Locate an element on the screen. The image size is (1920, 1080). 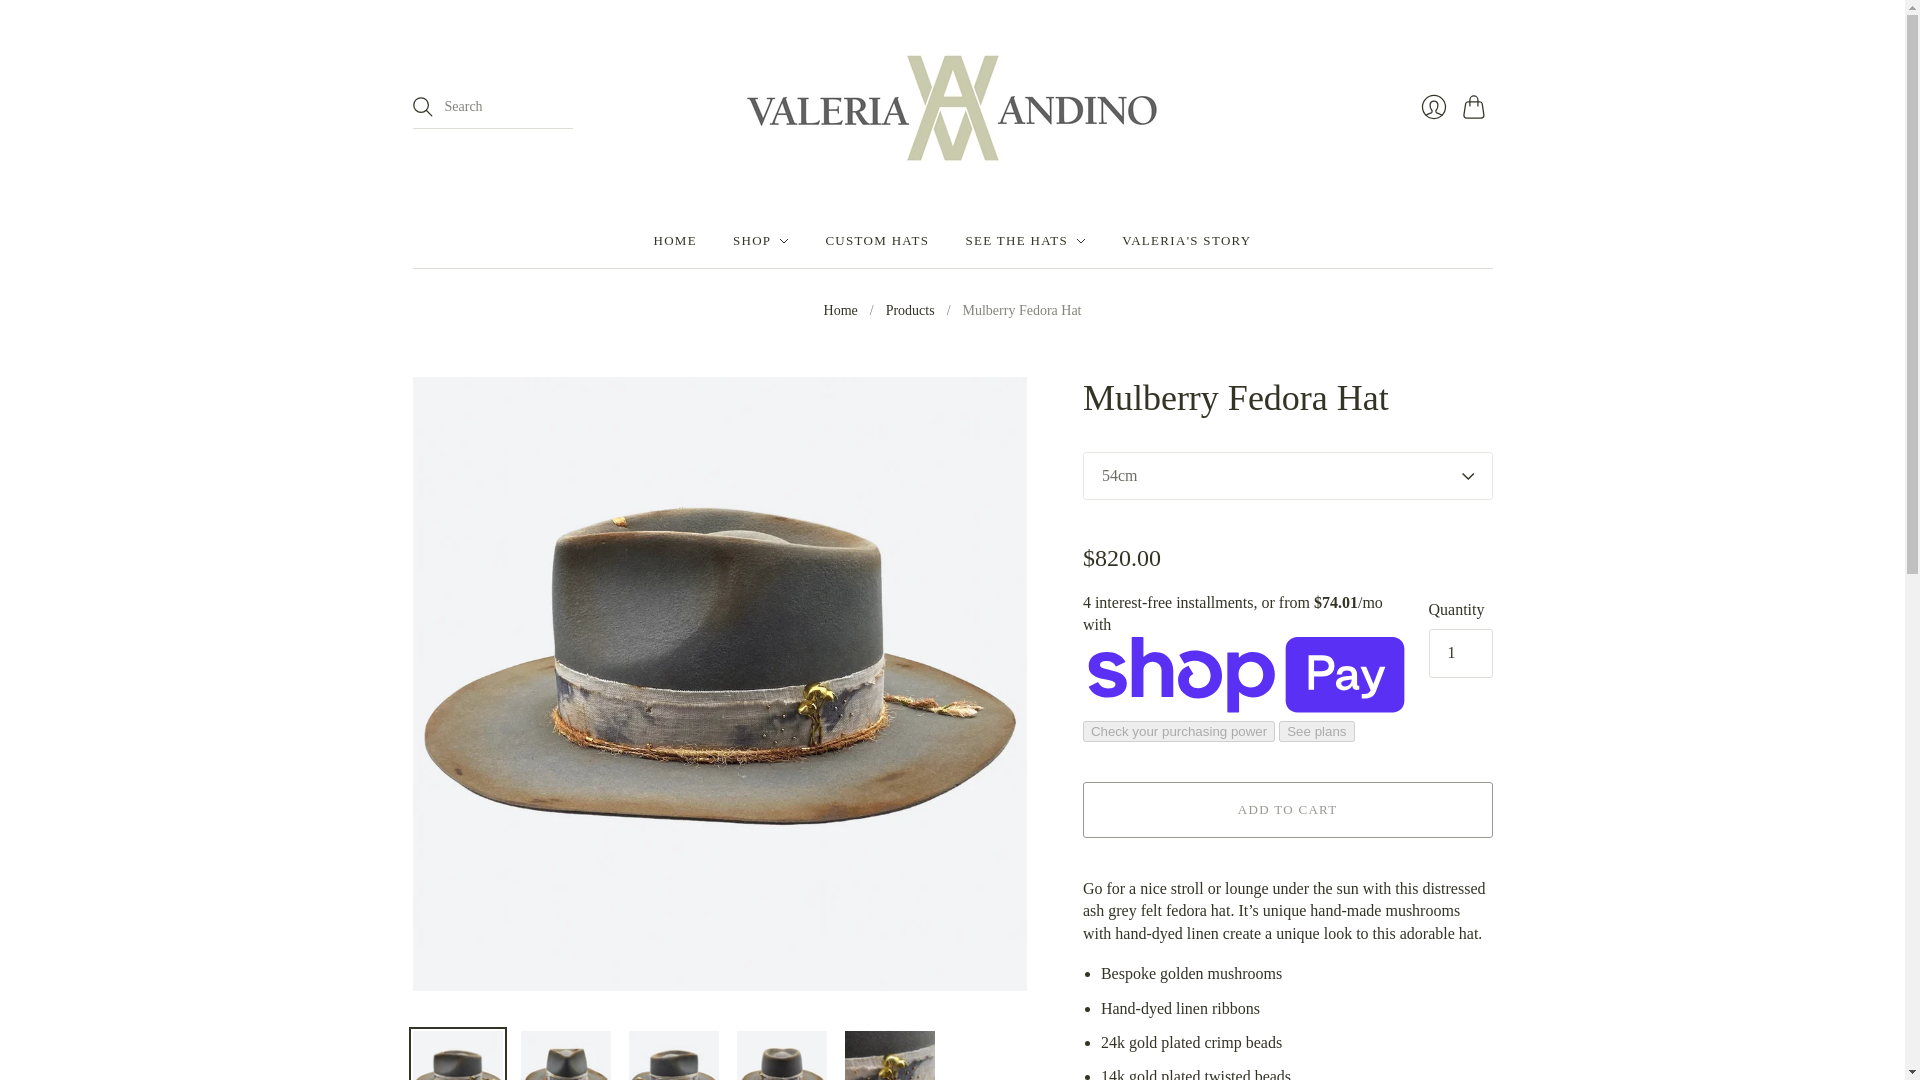
HOME is located at coordinates (674, 240).